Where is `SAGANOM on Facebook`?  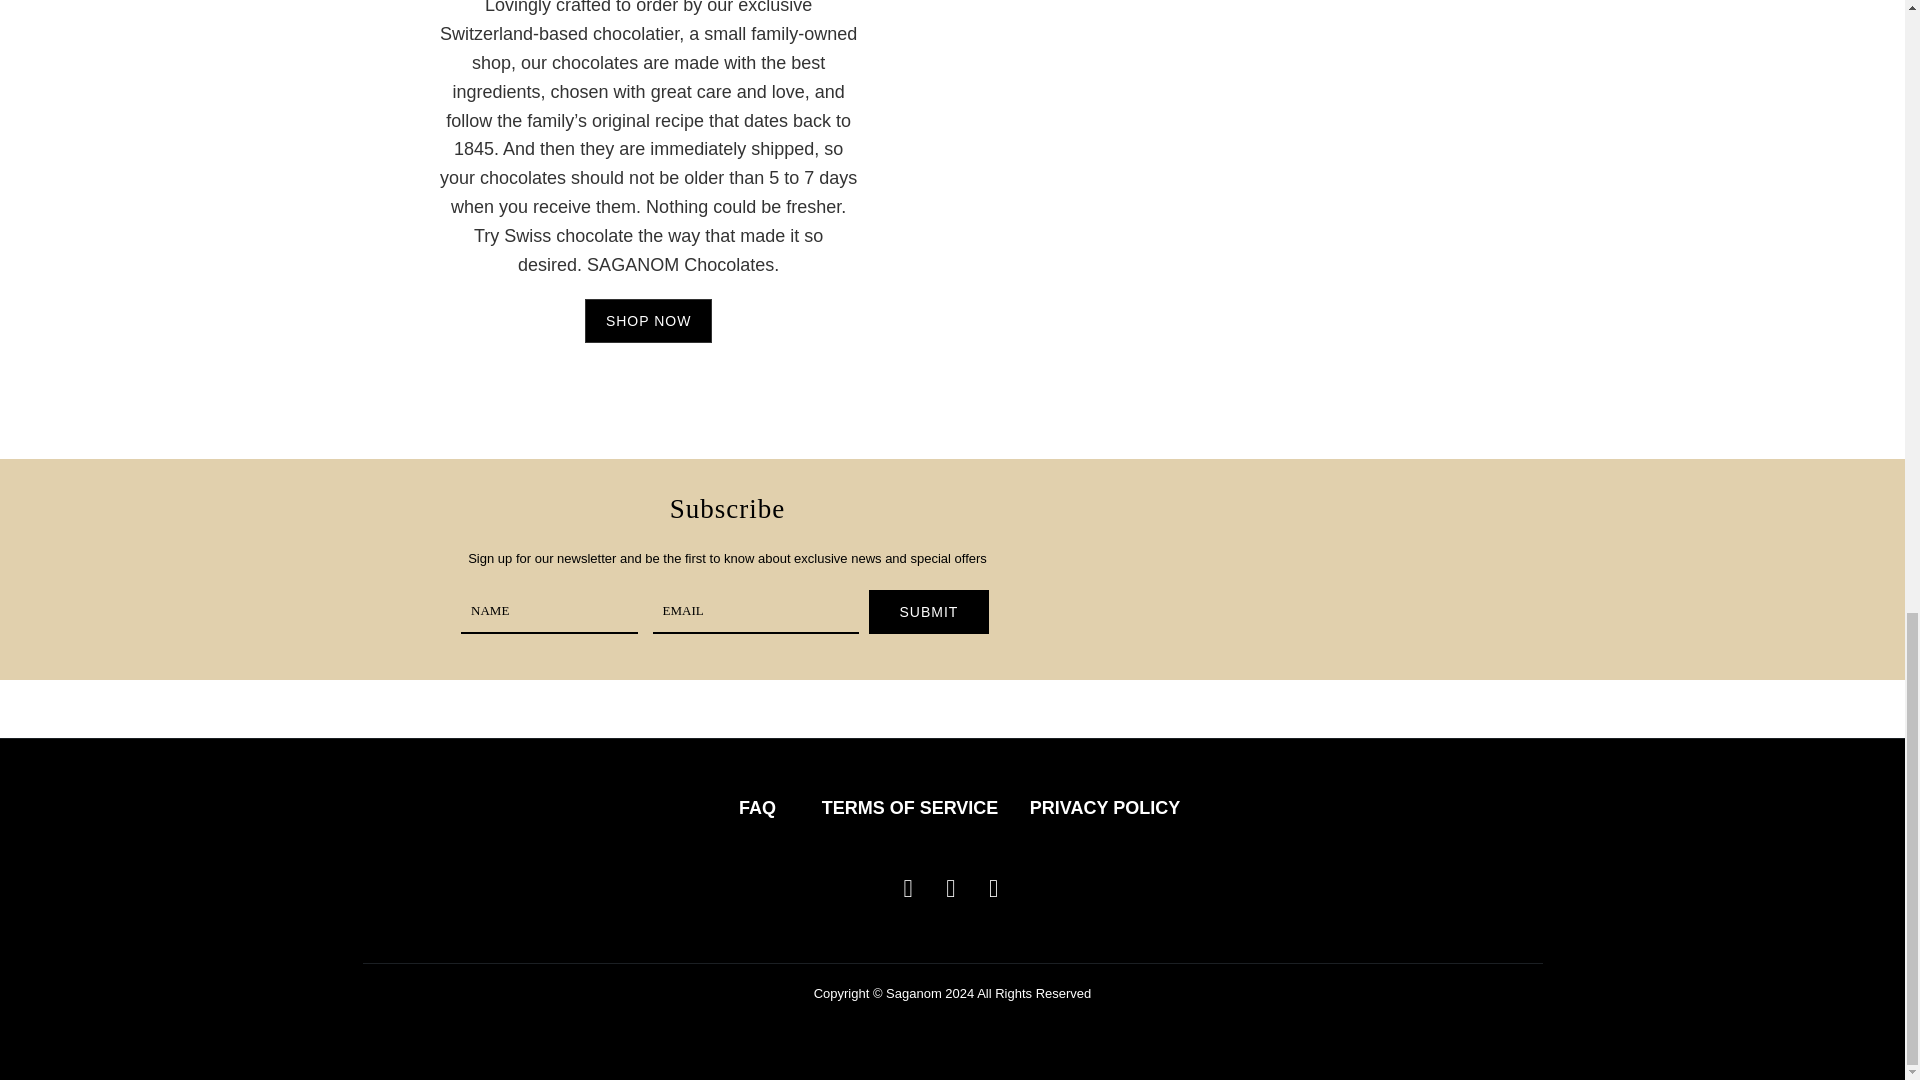 SAGANOM on Facebook is located at coordinates (952, 888).